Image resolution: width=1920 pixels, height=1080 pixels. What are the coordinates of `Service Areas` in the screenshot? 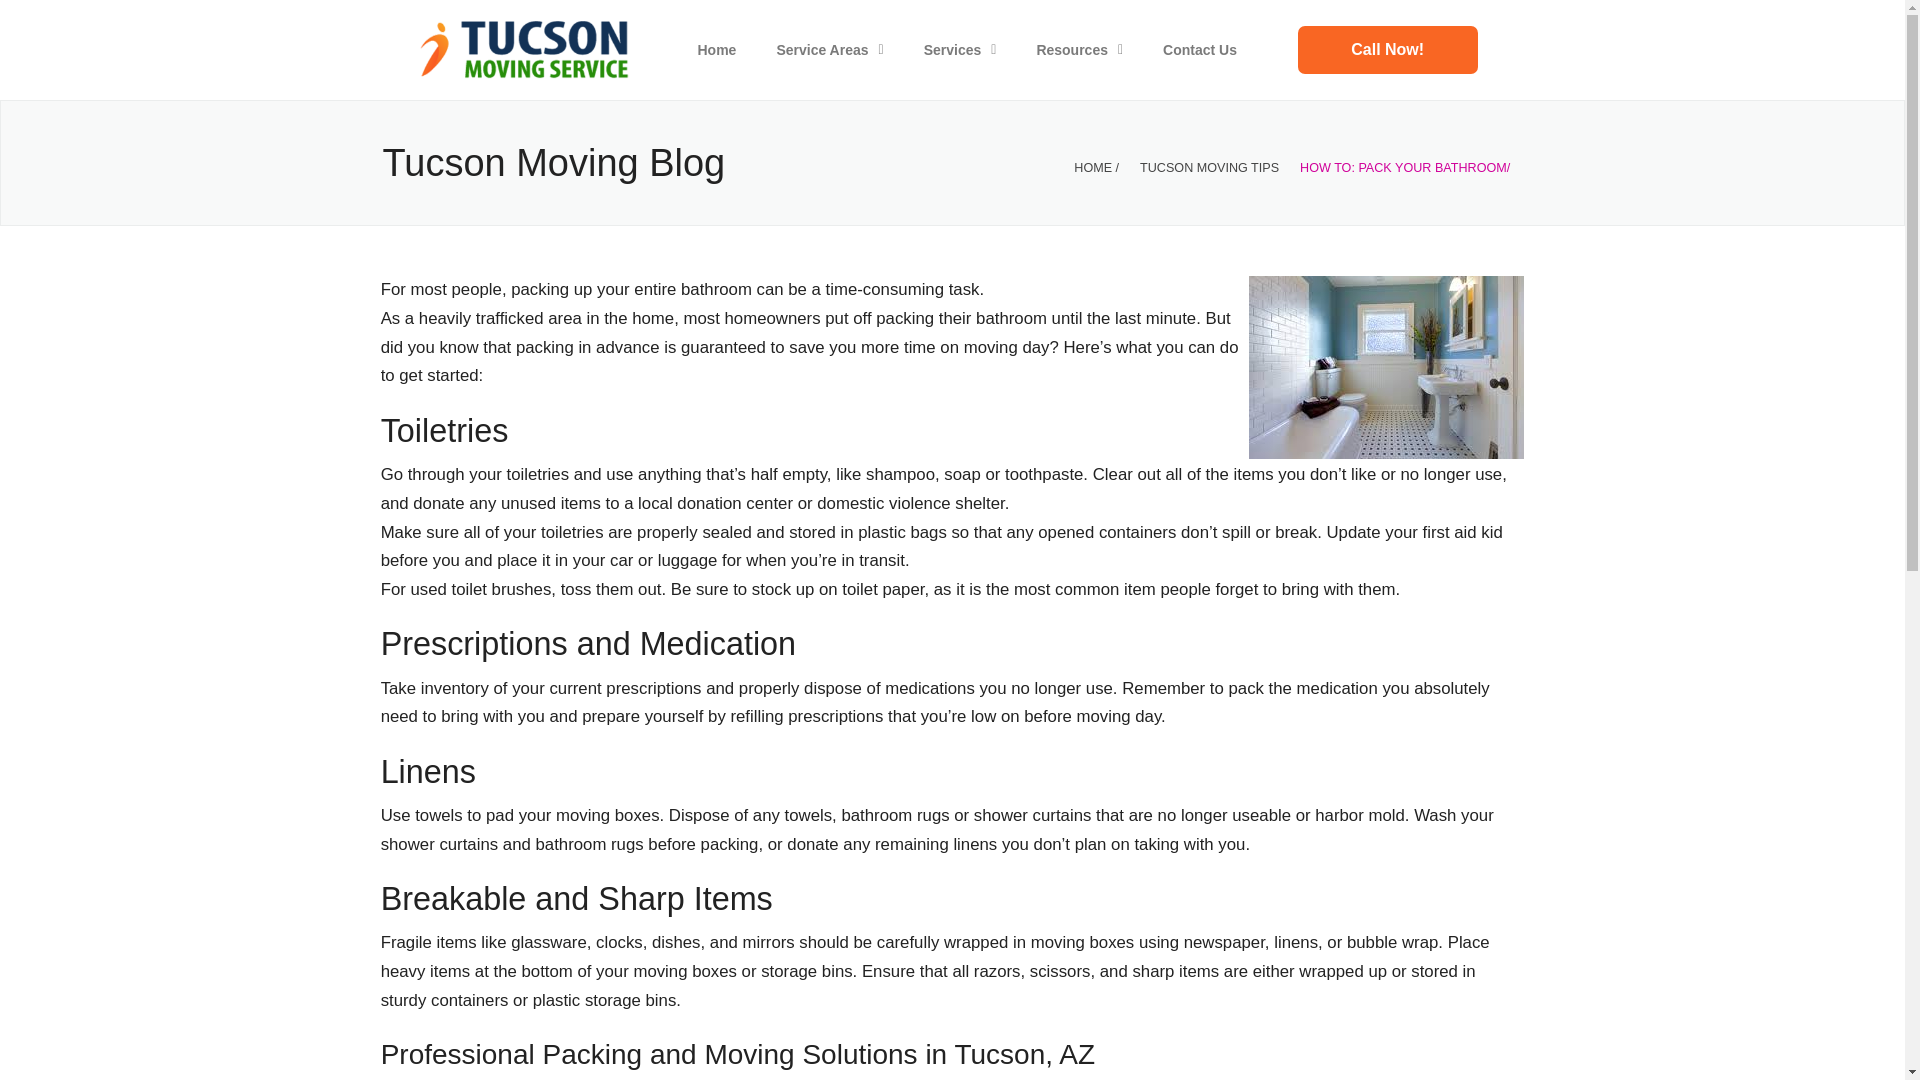 It's located at (829, 50).